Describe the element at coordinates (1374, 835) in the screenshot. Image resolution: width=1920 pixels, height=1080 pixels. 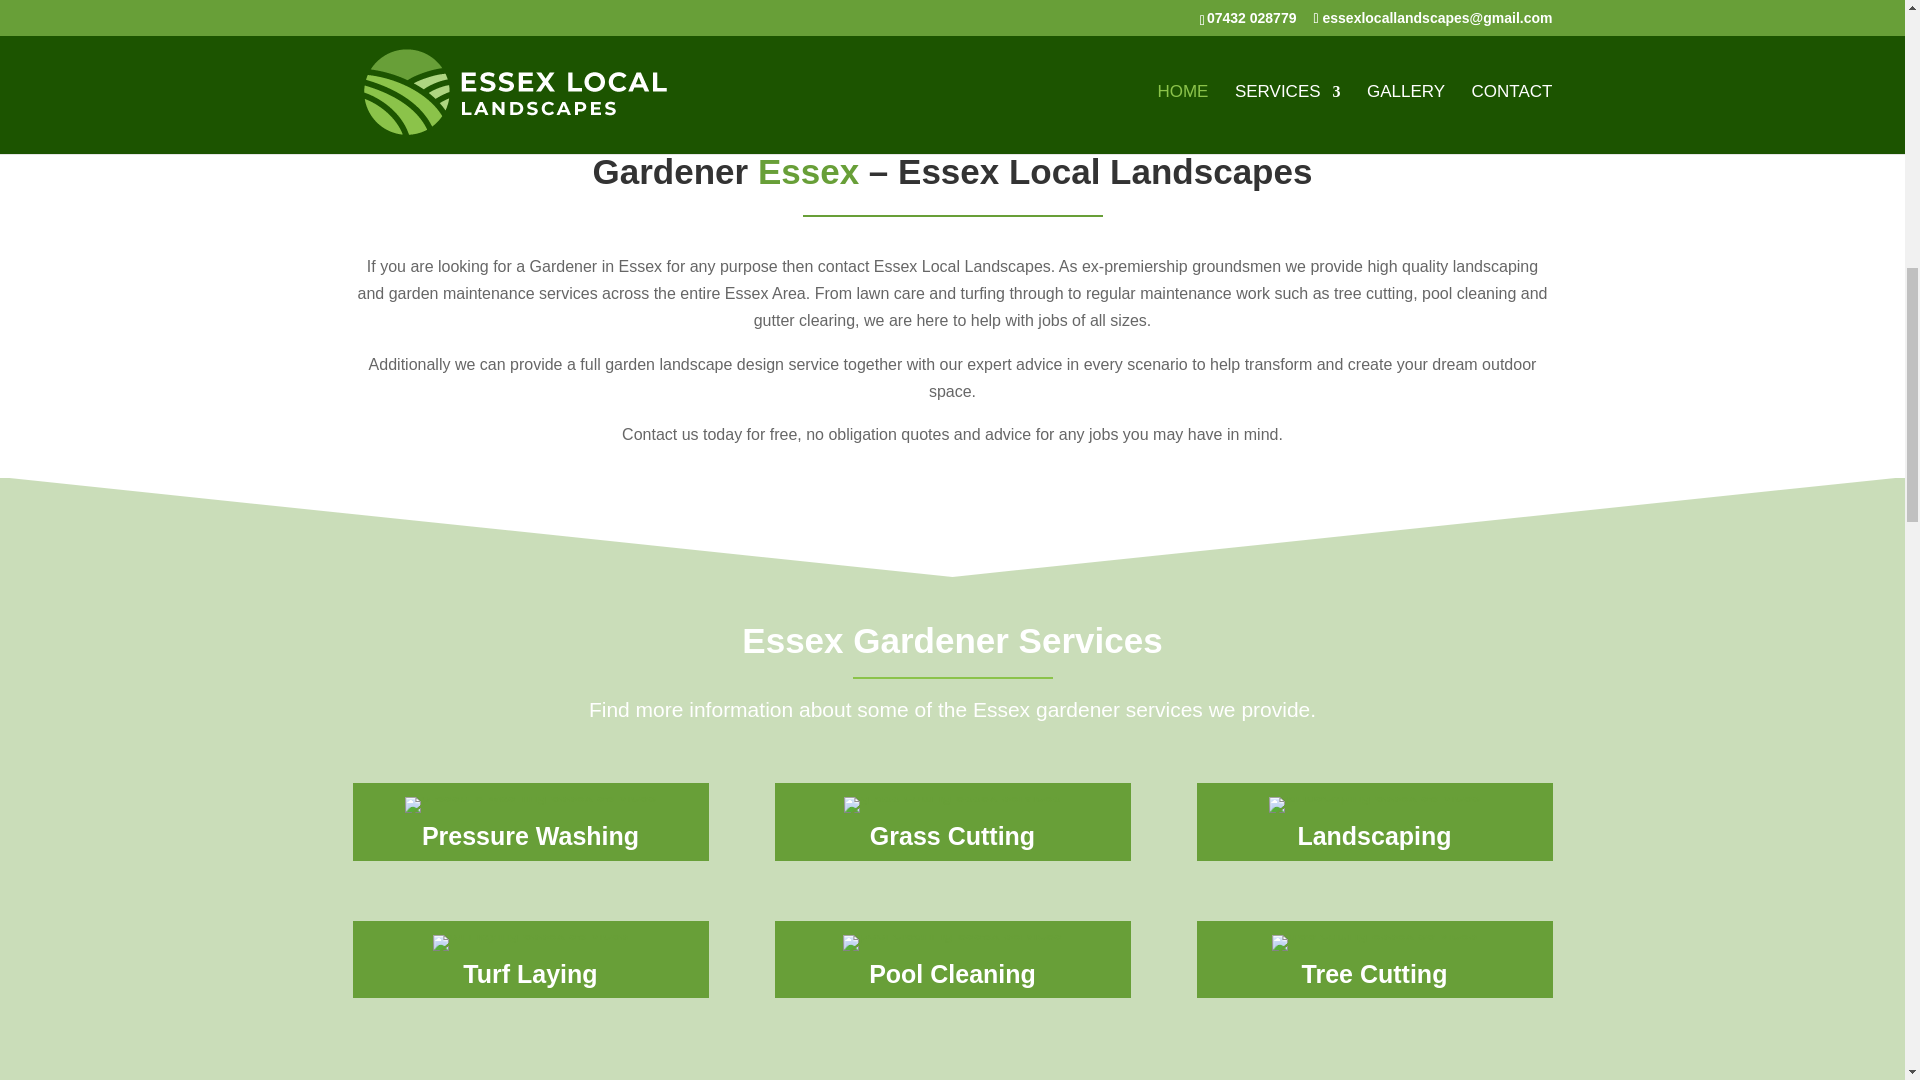
I see `Landscaping` at that location.